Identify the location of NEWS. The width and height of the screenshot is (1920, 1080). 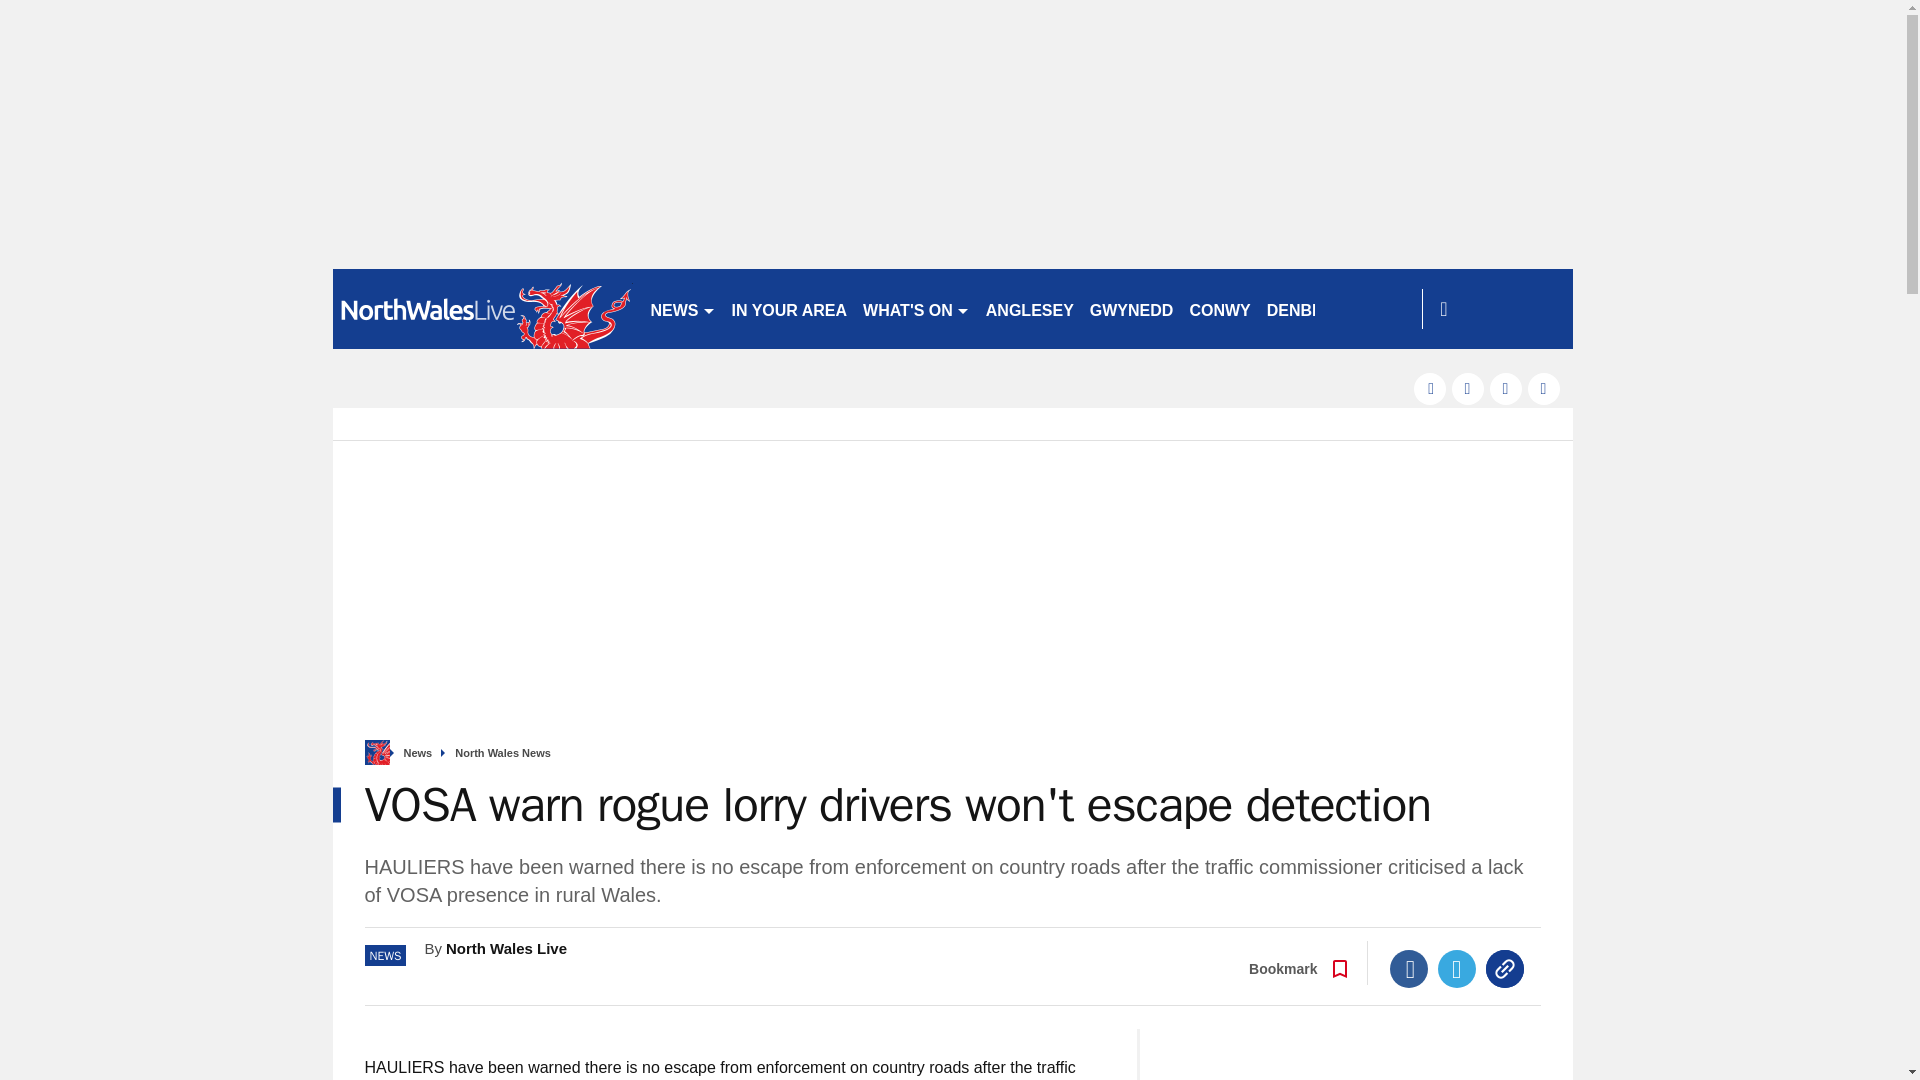
(682, 308).